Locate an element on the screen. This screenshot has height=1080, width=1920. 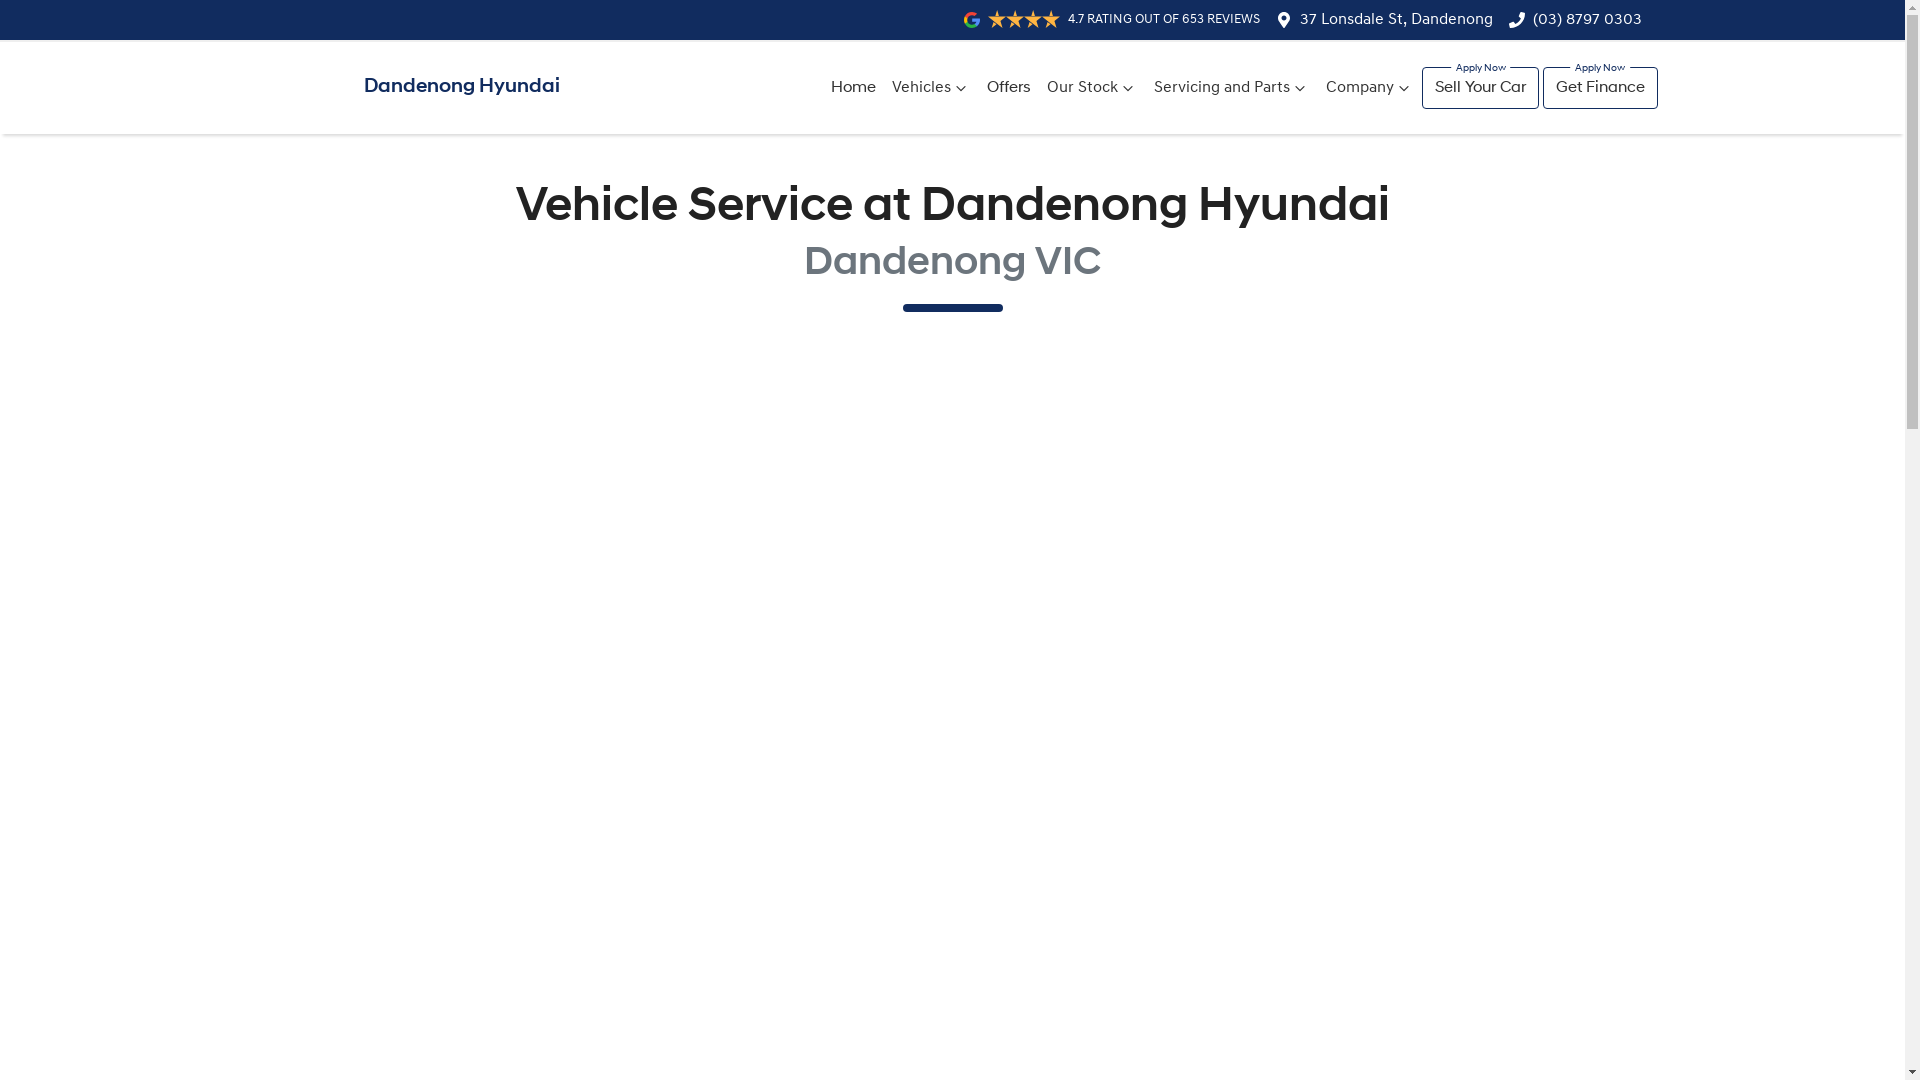
Servicing and Parts is located at coordinates (1232, 88).